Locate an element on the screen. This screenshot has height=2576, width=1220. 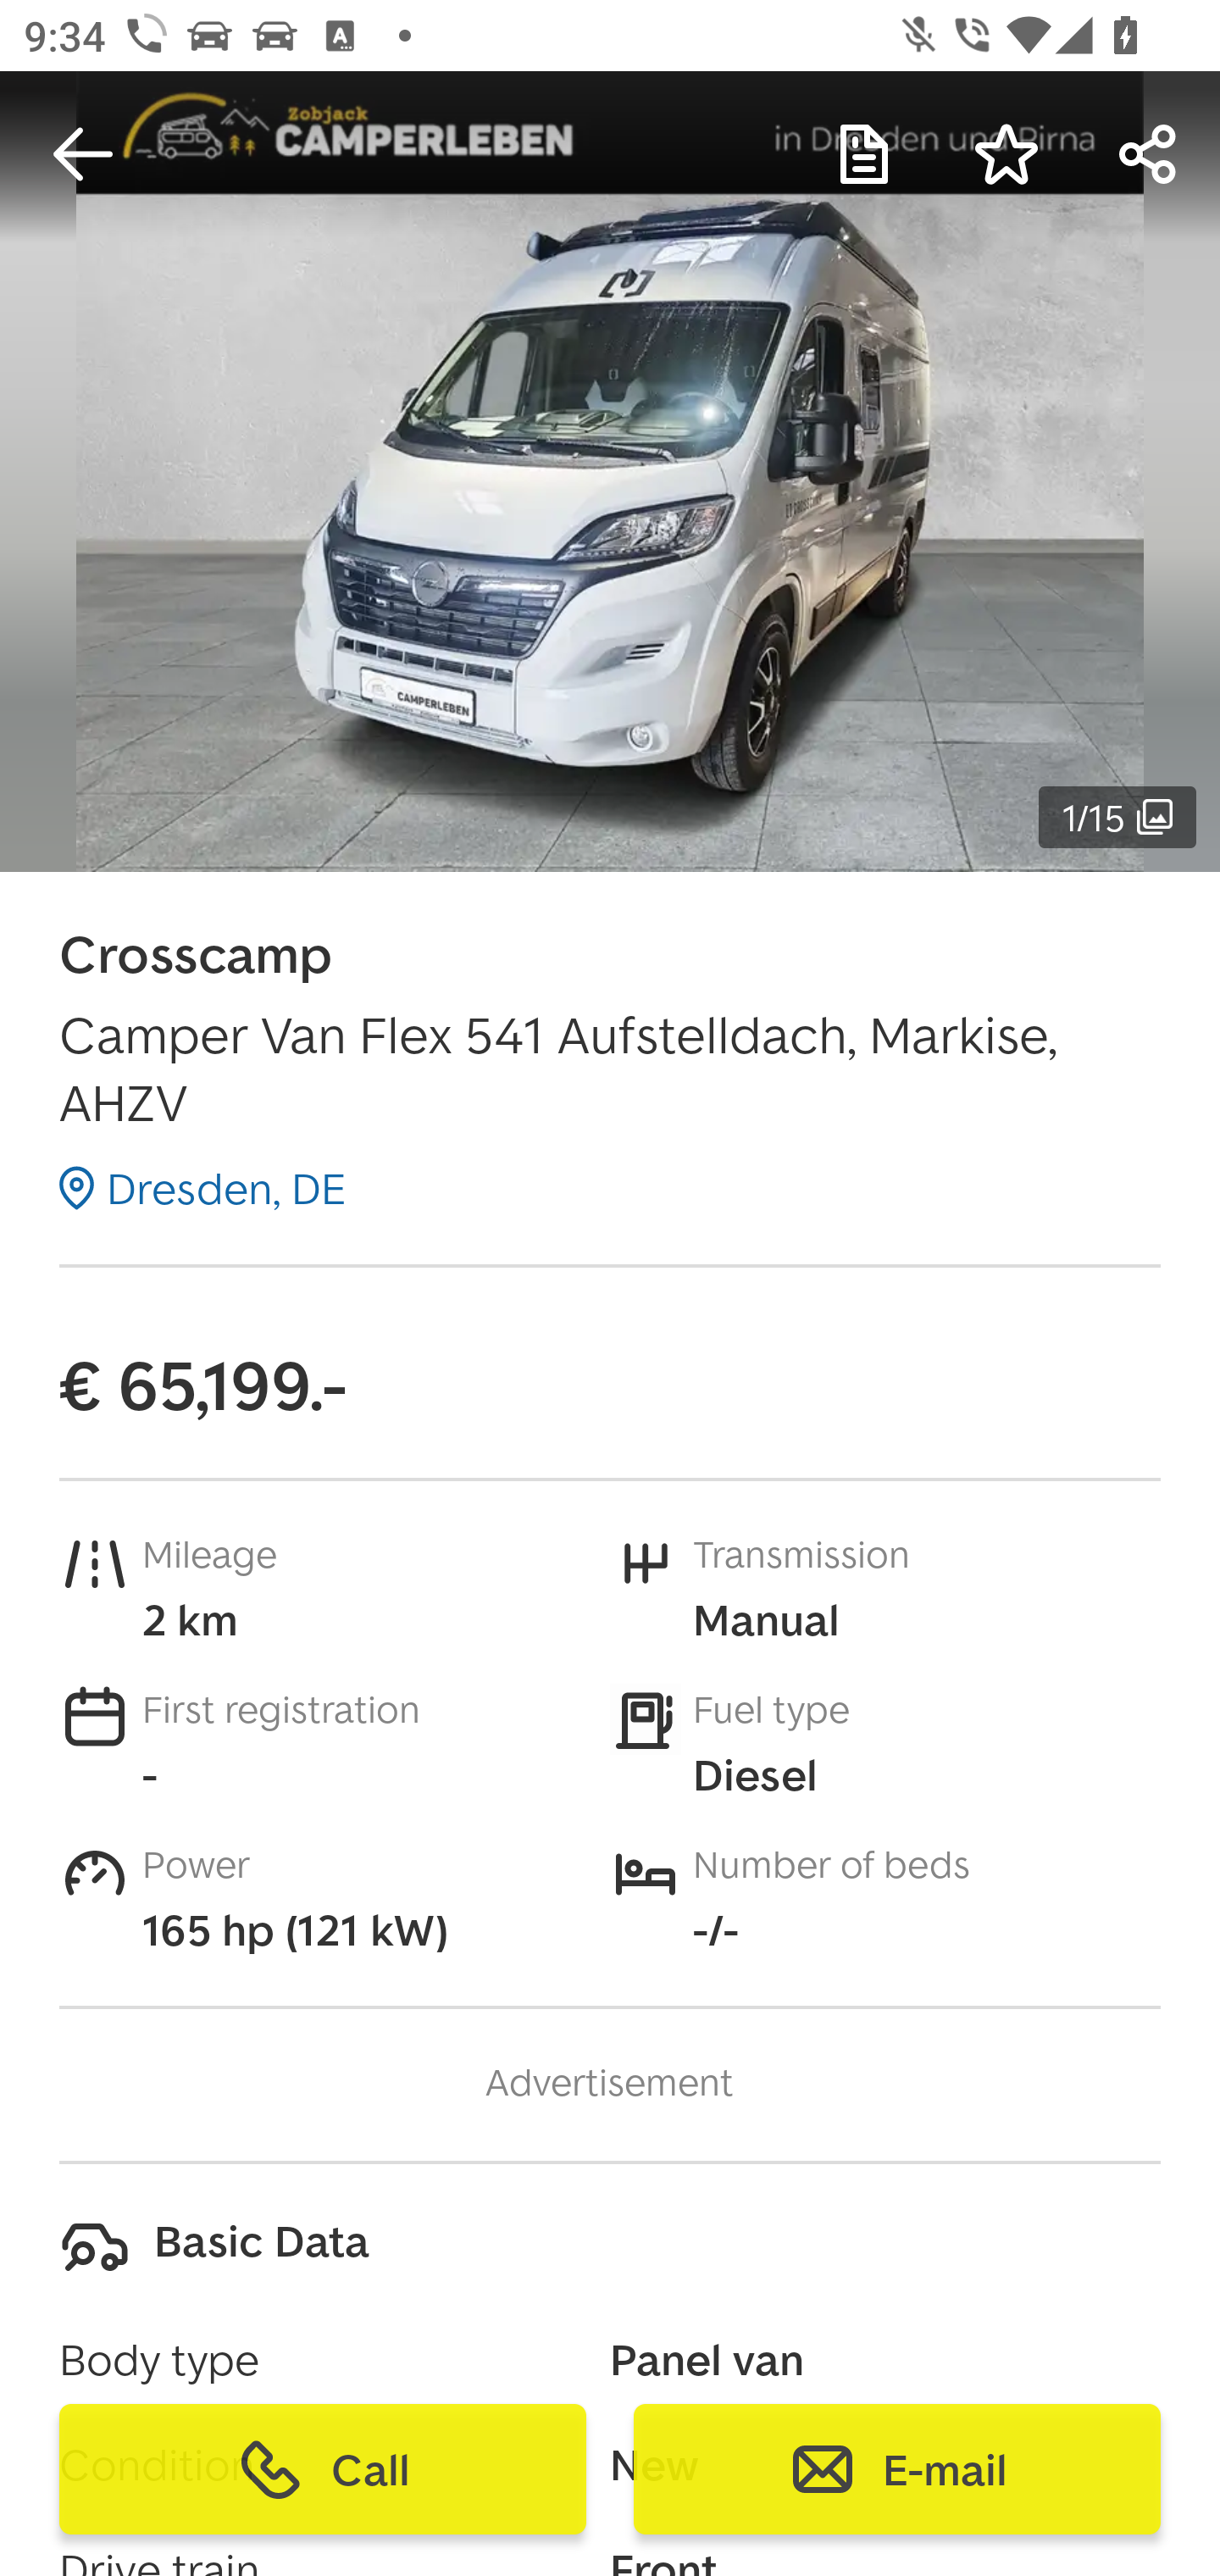
Navigate up is located at coordinates (83, 154).